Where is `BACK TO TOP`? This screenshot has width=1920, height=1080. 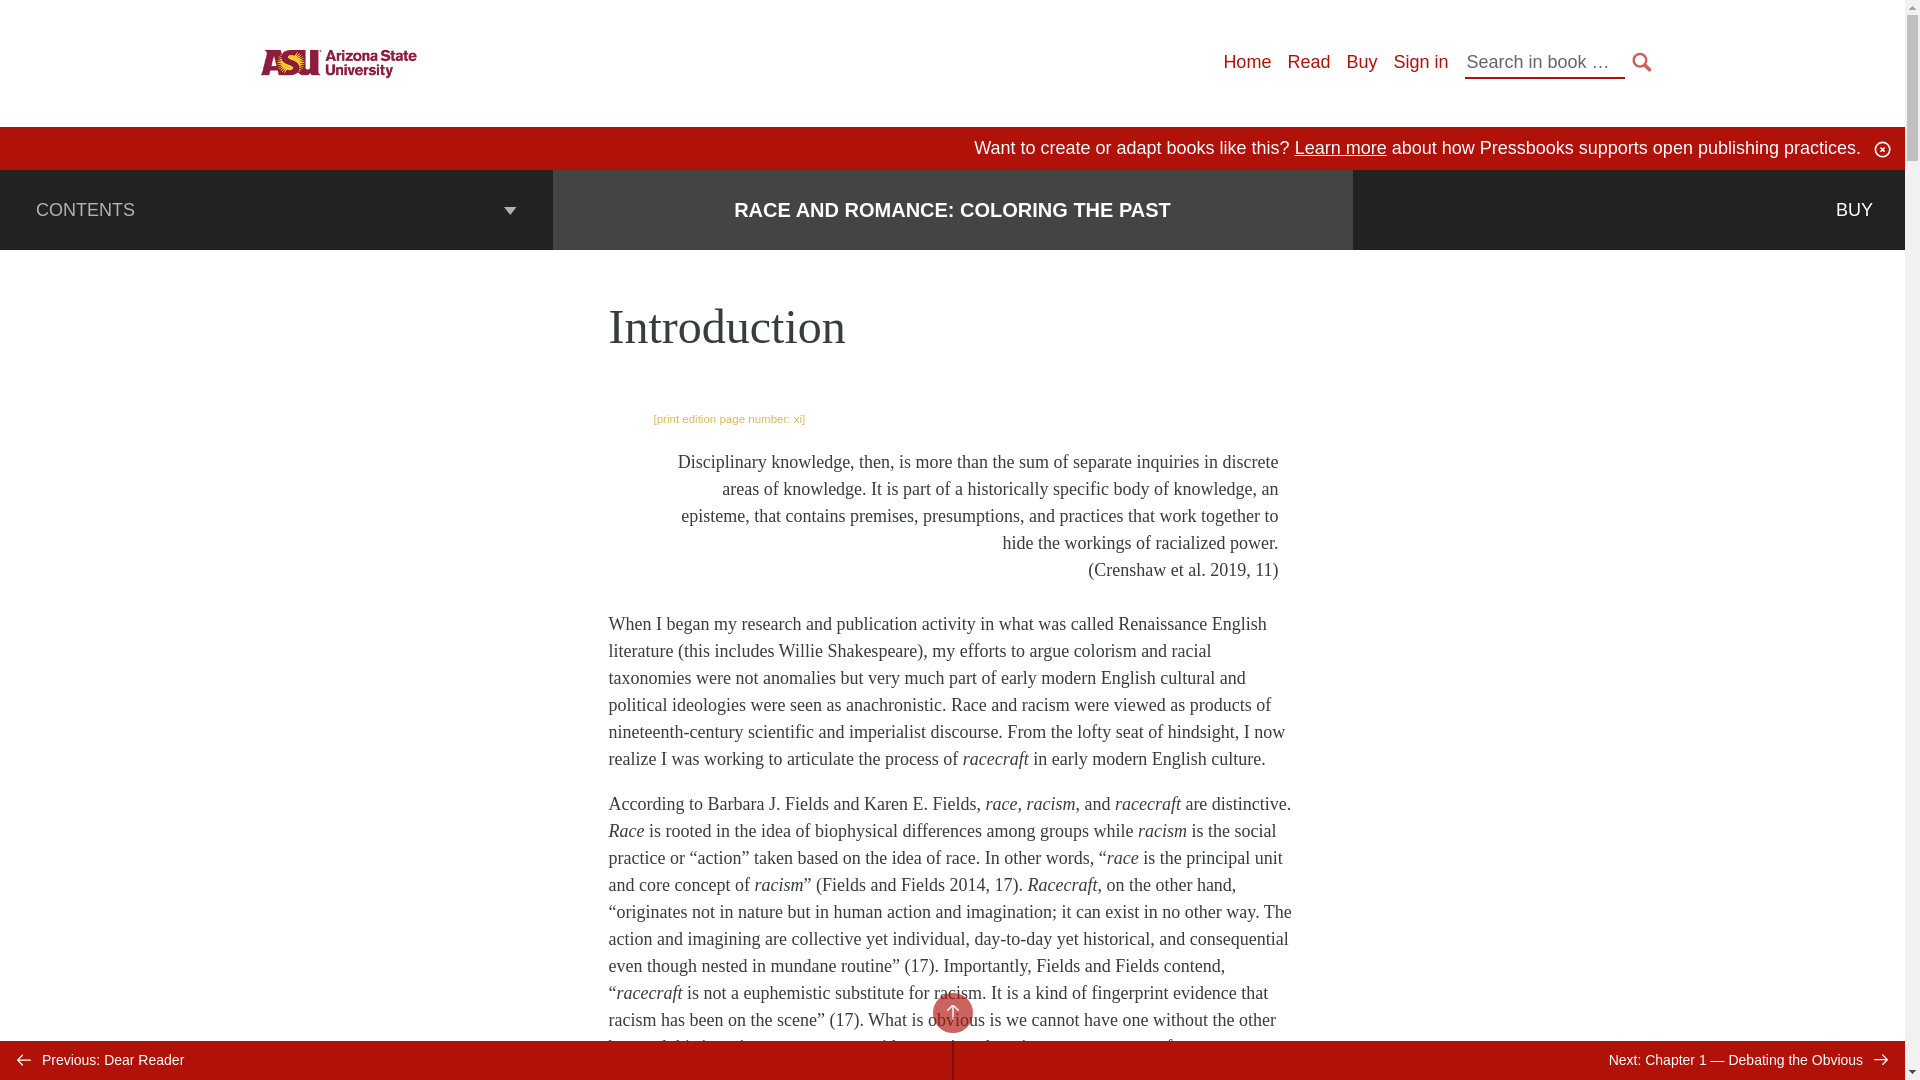 BACK TO TOP is located at coordinates (951, 1012).